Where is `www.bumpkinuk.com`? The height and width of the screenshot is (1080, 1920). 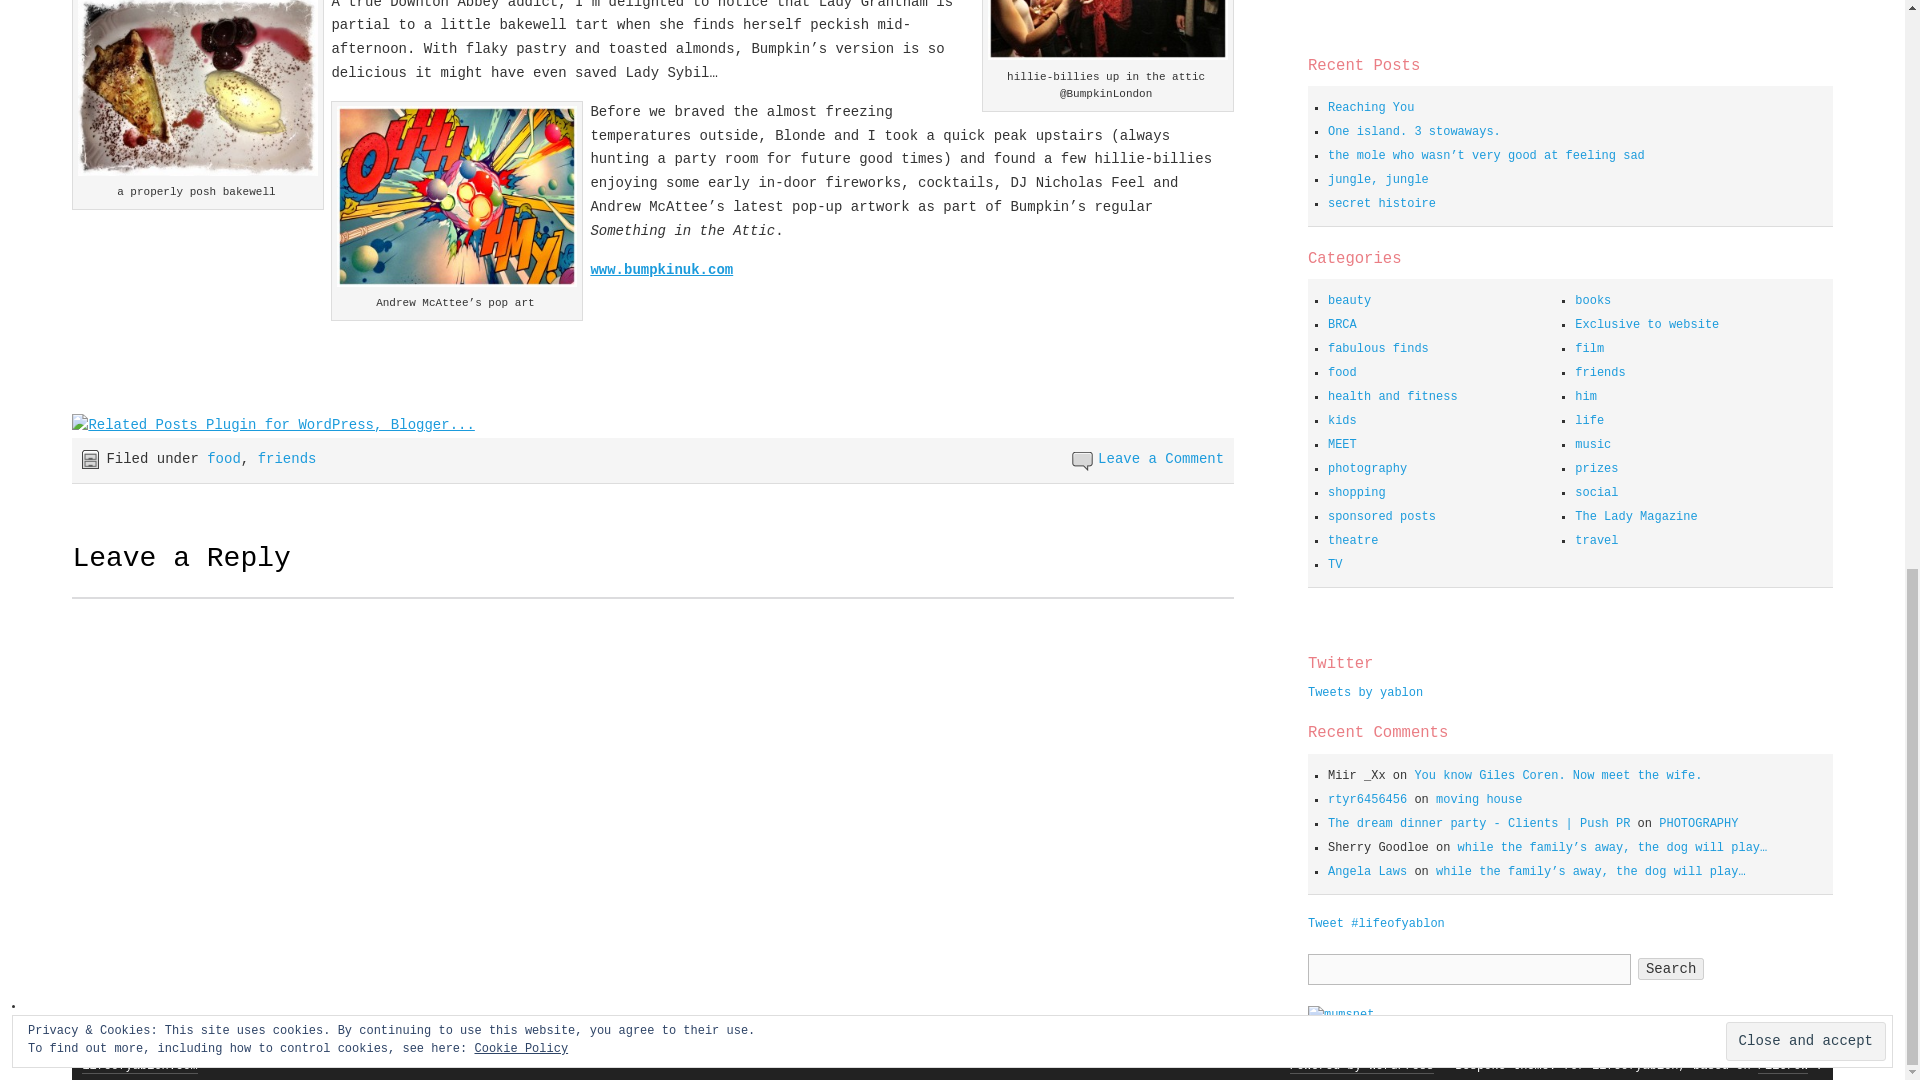
www.bumpkinuk.com is located at coordinates (661, 270).